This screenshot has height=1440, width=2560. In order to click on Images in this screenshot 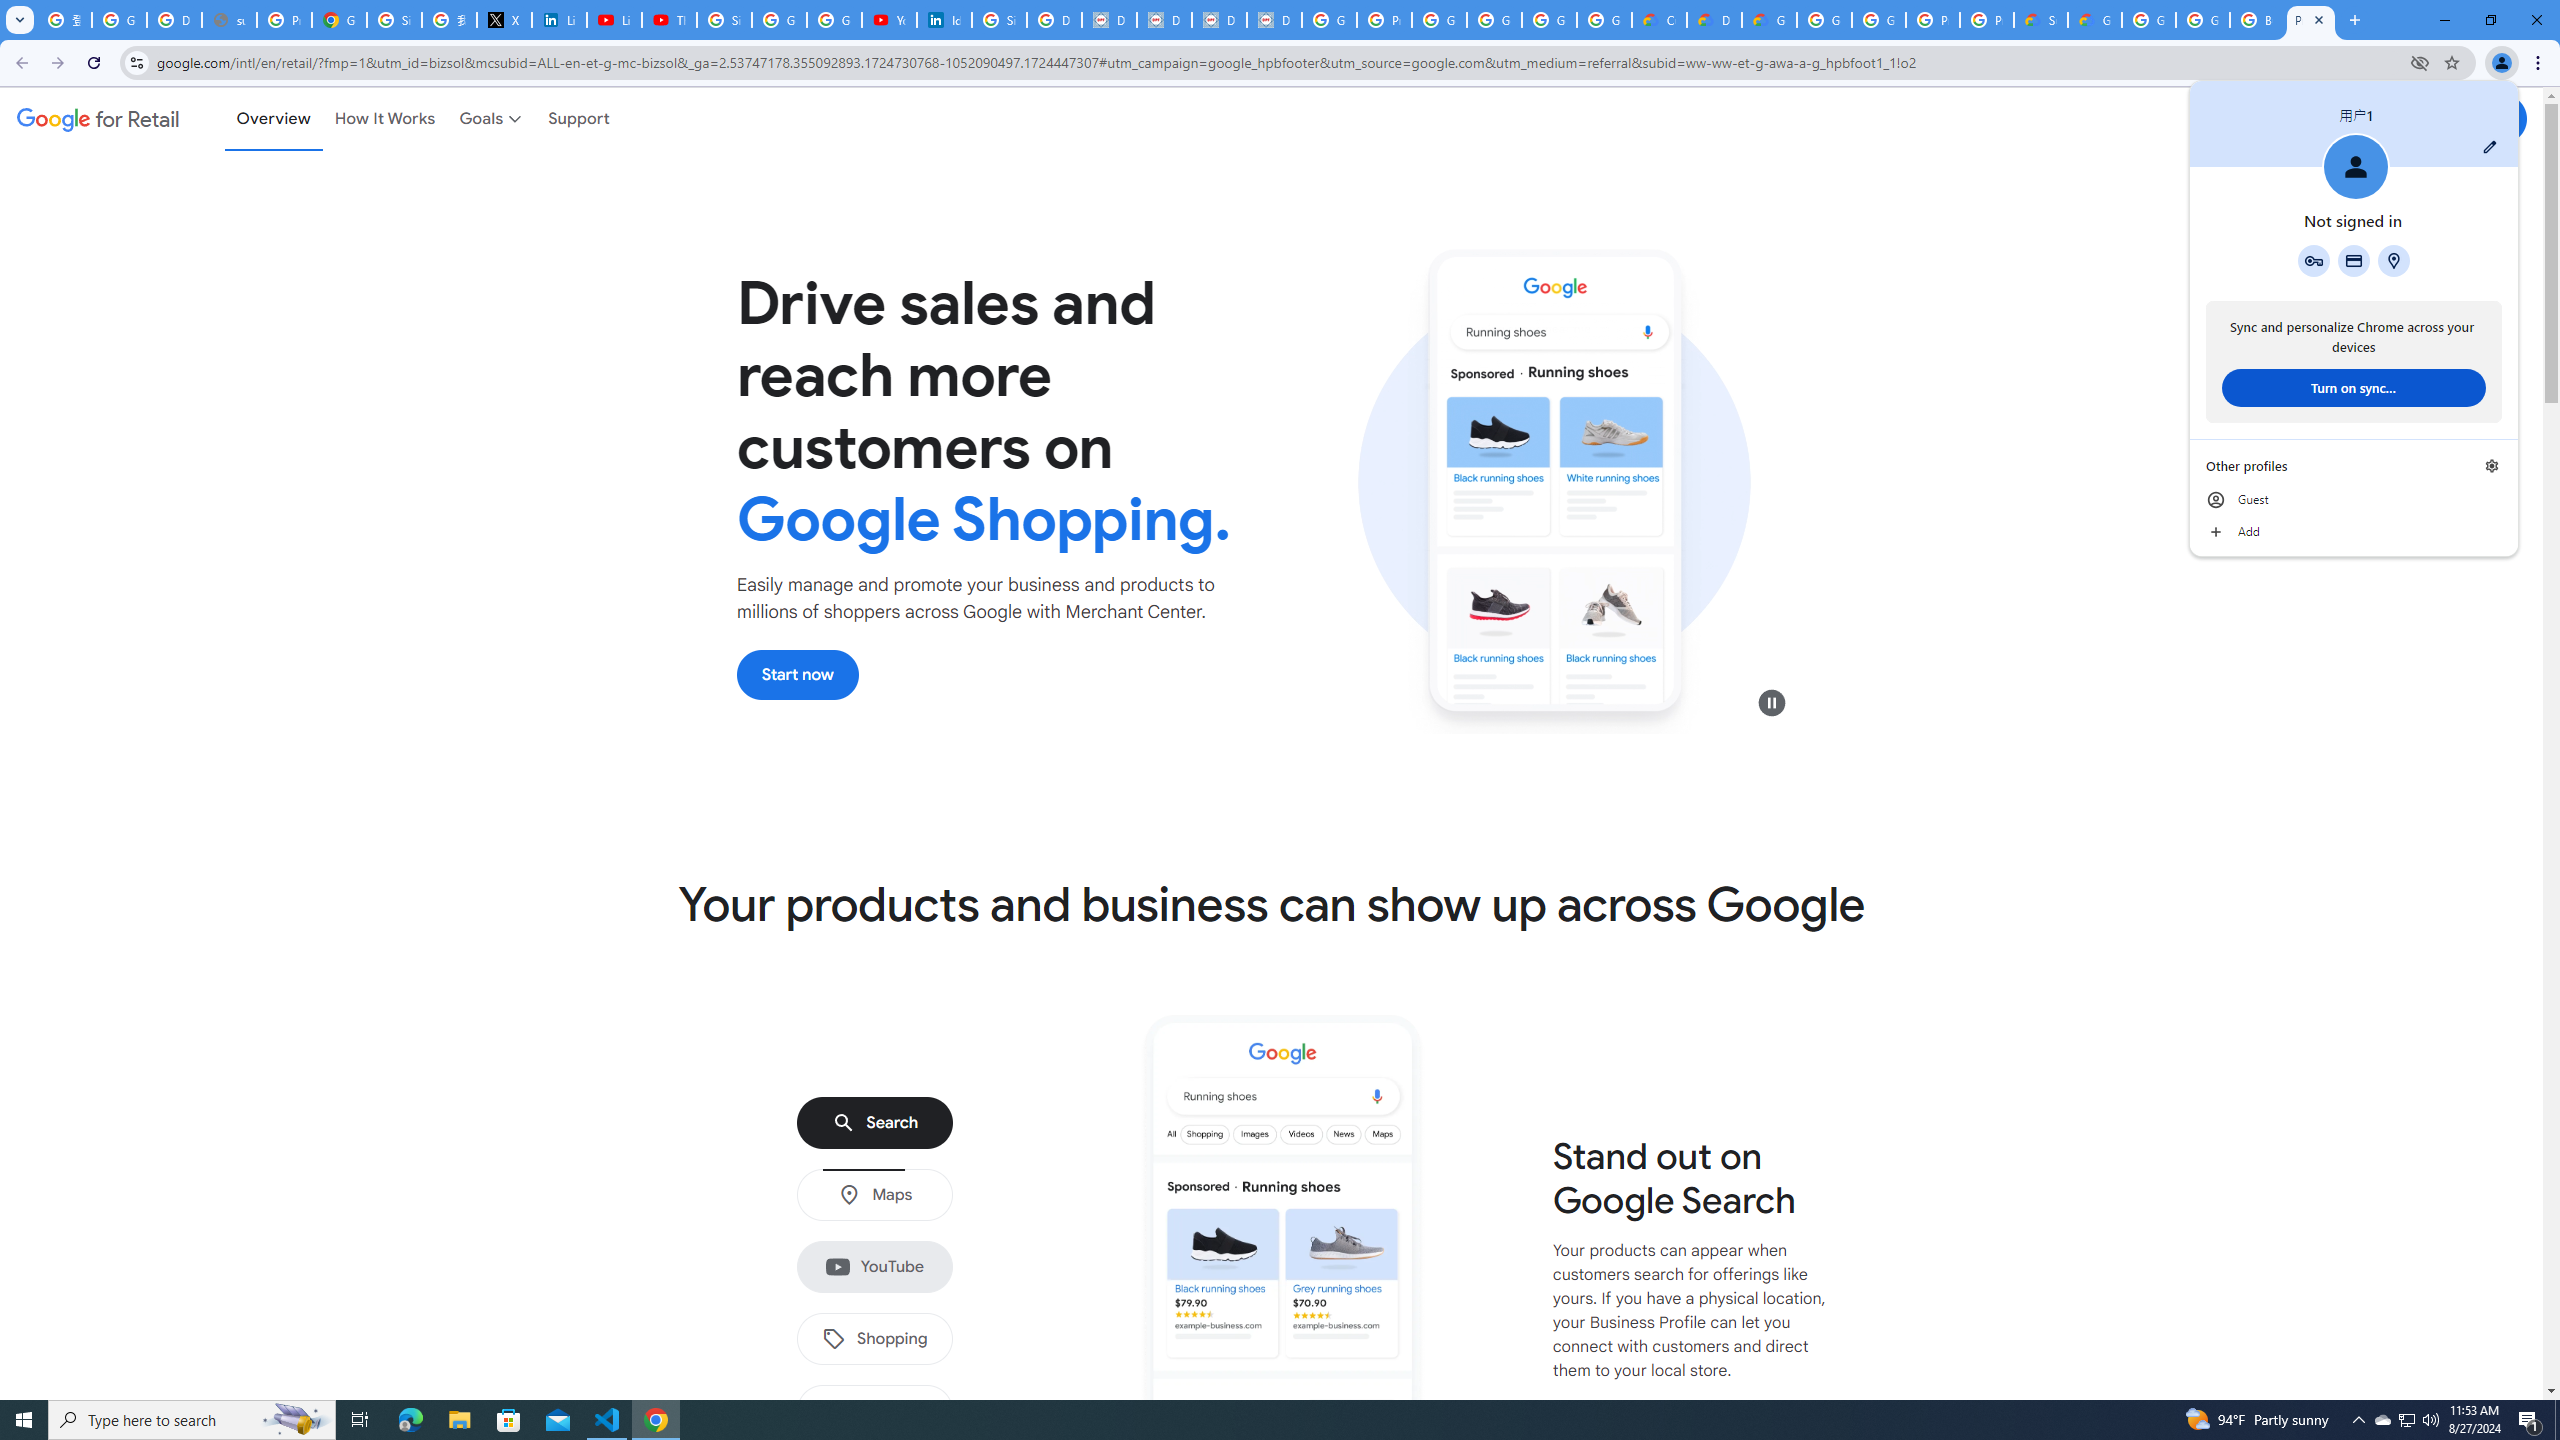, I will do `click(874, 1412)`.